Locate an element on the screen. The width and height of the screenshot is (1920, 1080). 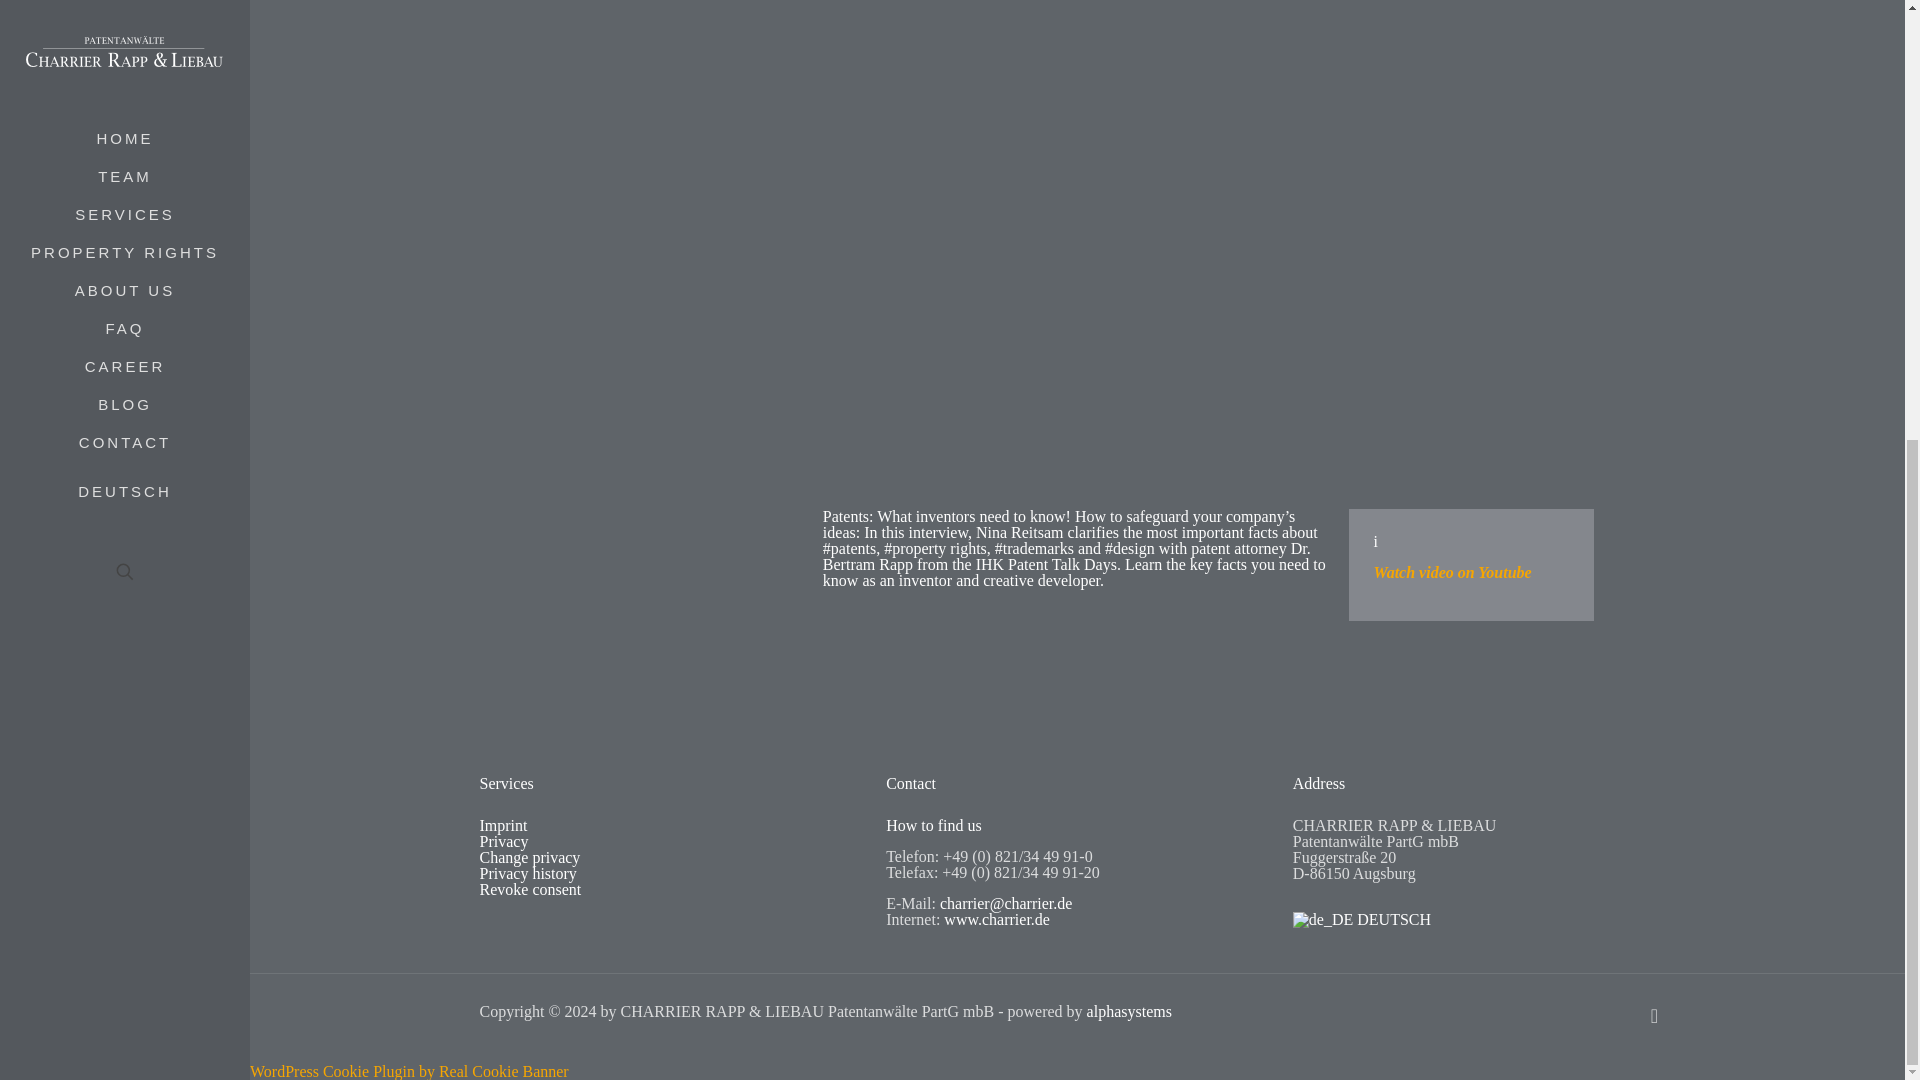
alphasystems is located at coordinates (1128, 1011).